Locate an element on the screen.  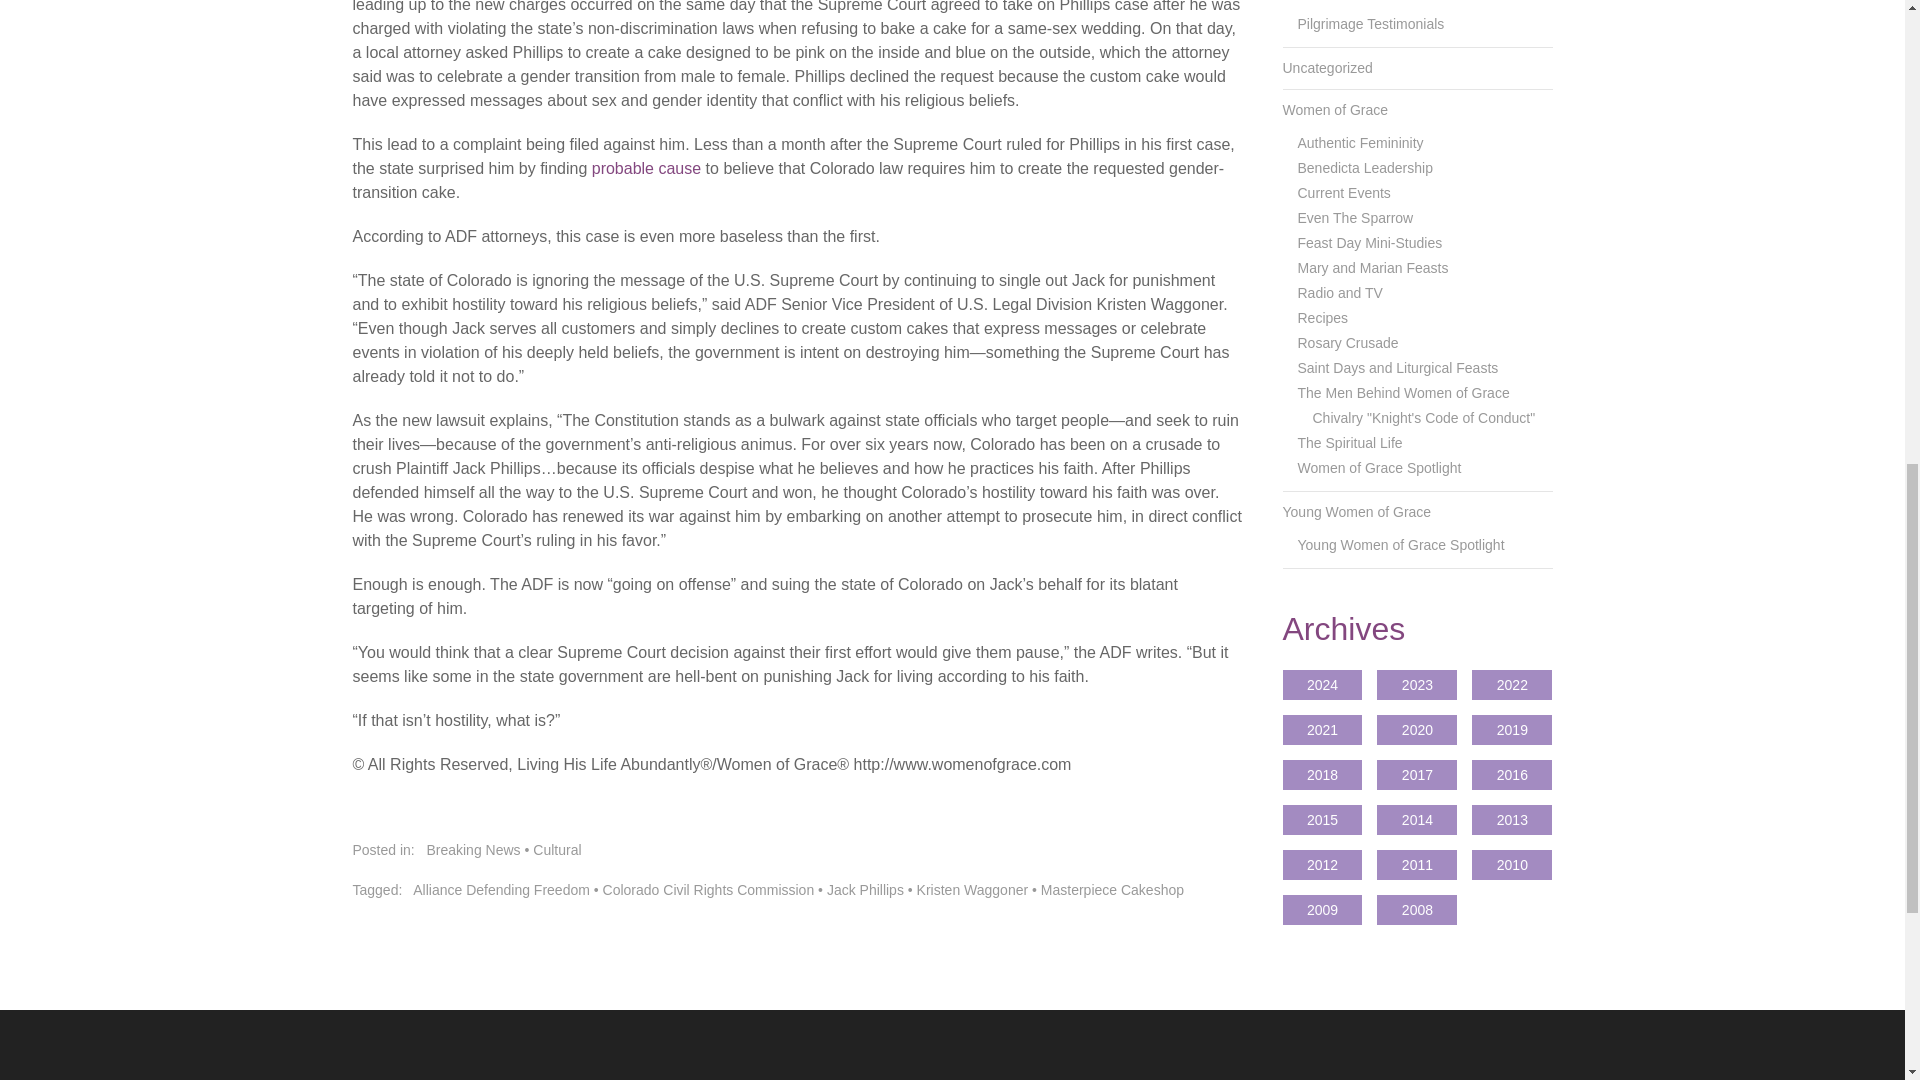
Jack Phillips is located at coordinates (866, 890).